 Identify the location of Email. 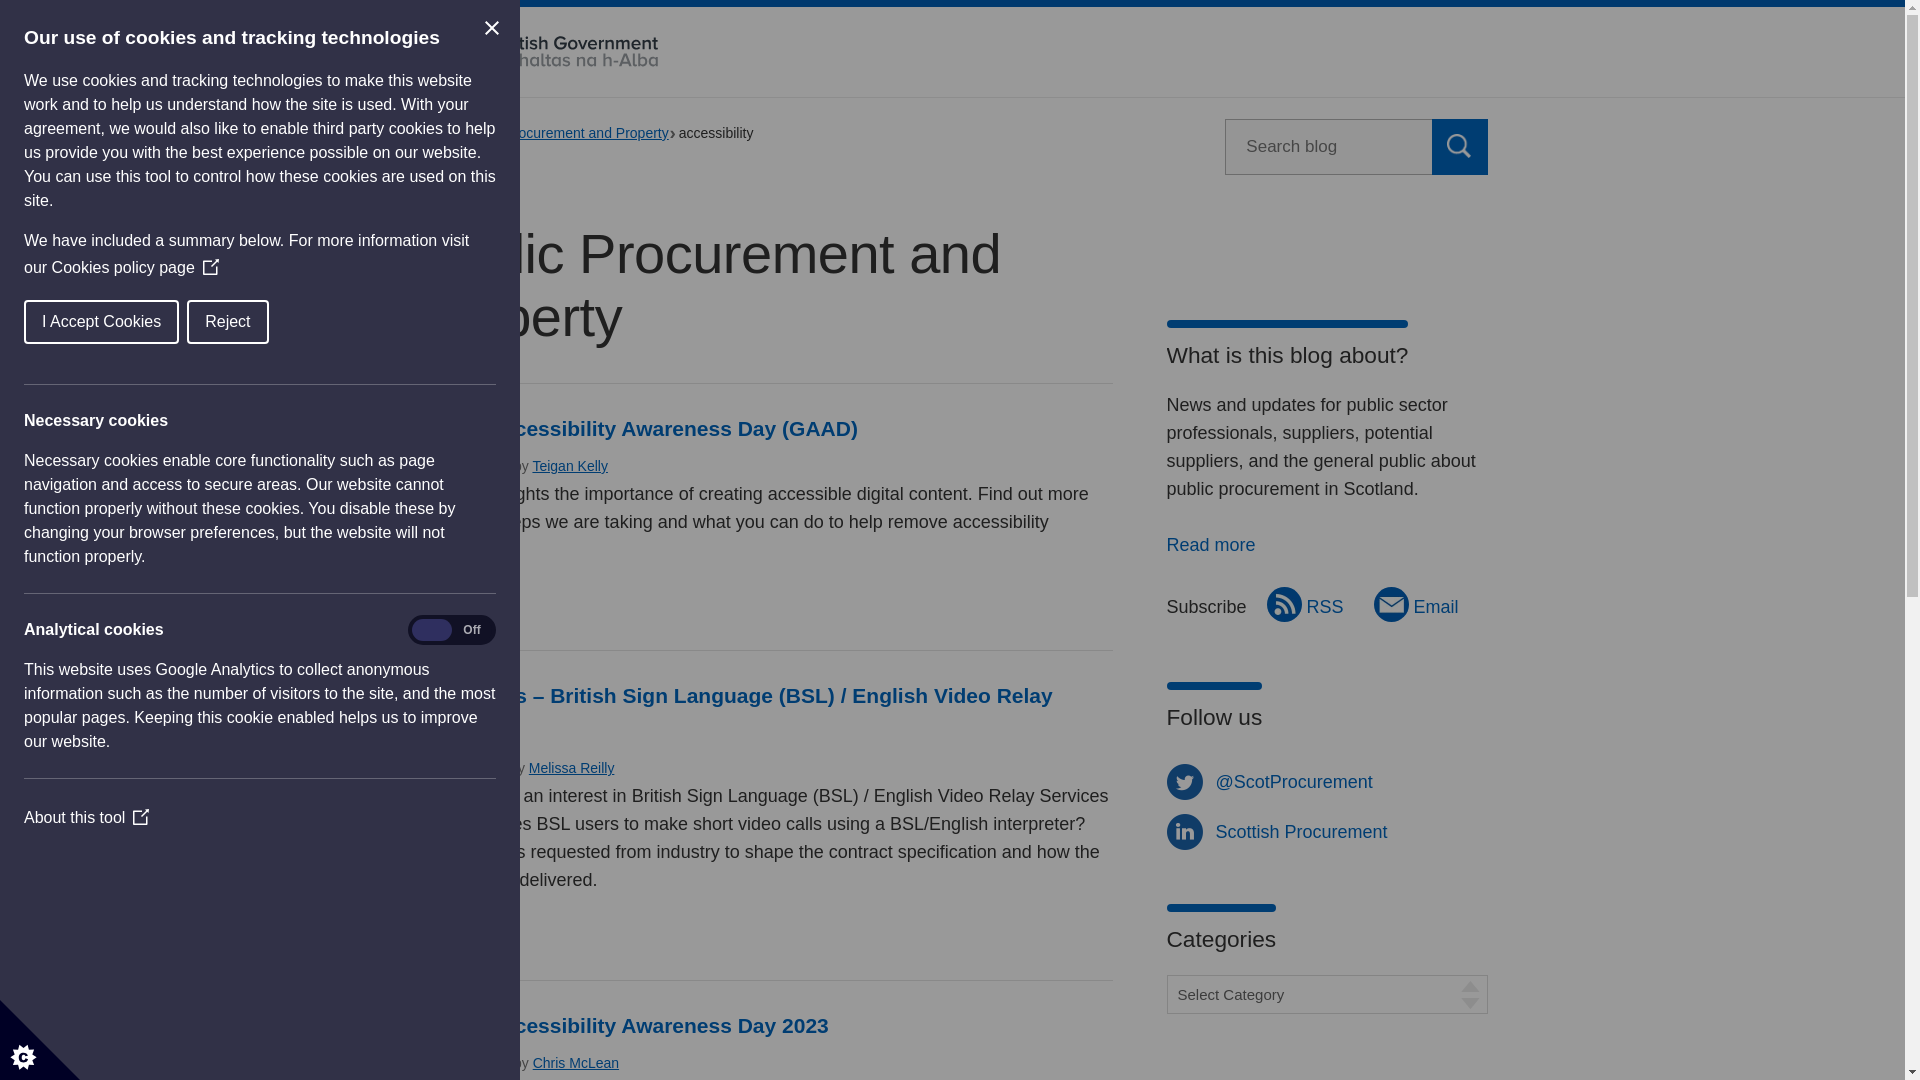
(1416, 604).